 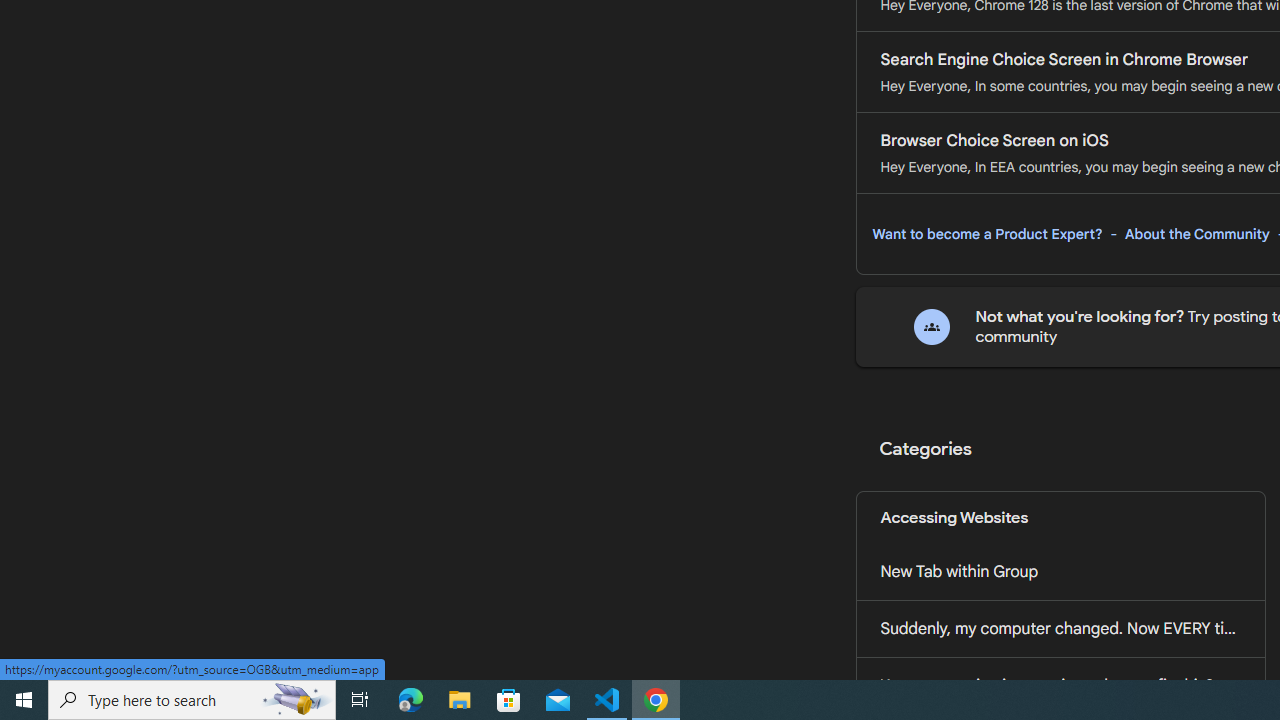 I want to click on About the Community, so click(x=1197, y=234).